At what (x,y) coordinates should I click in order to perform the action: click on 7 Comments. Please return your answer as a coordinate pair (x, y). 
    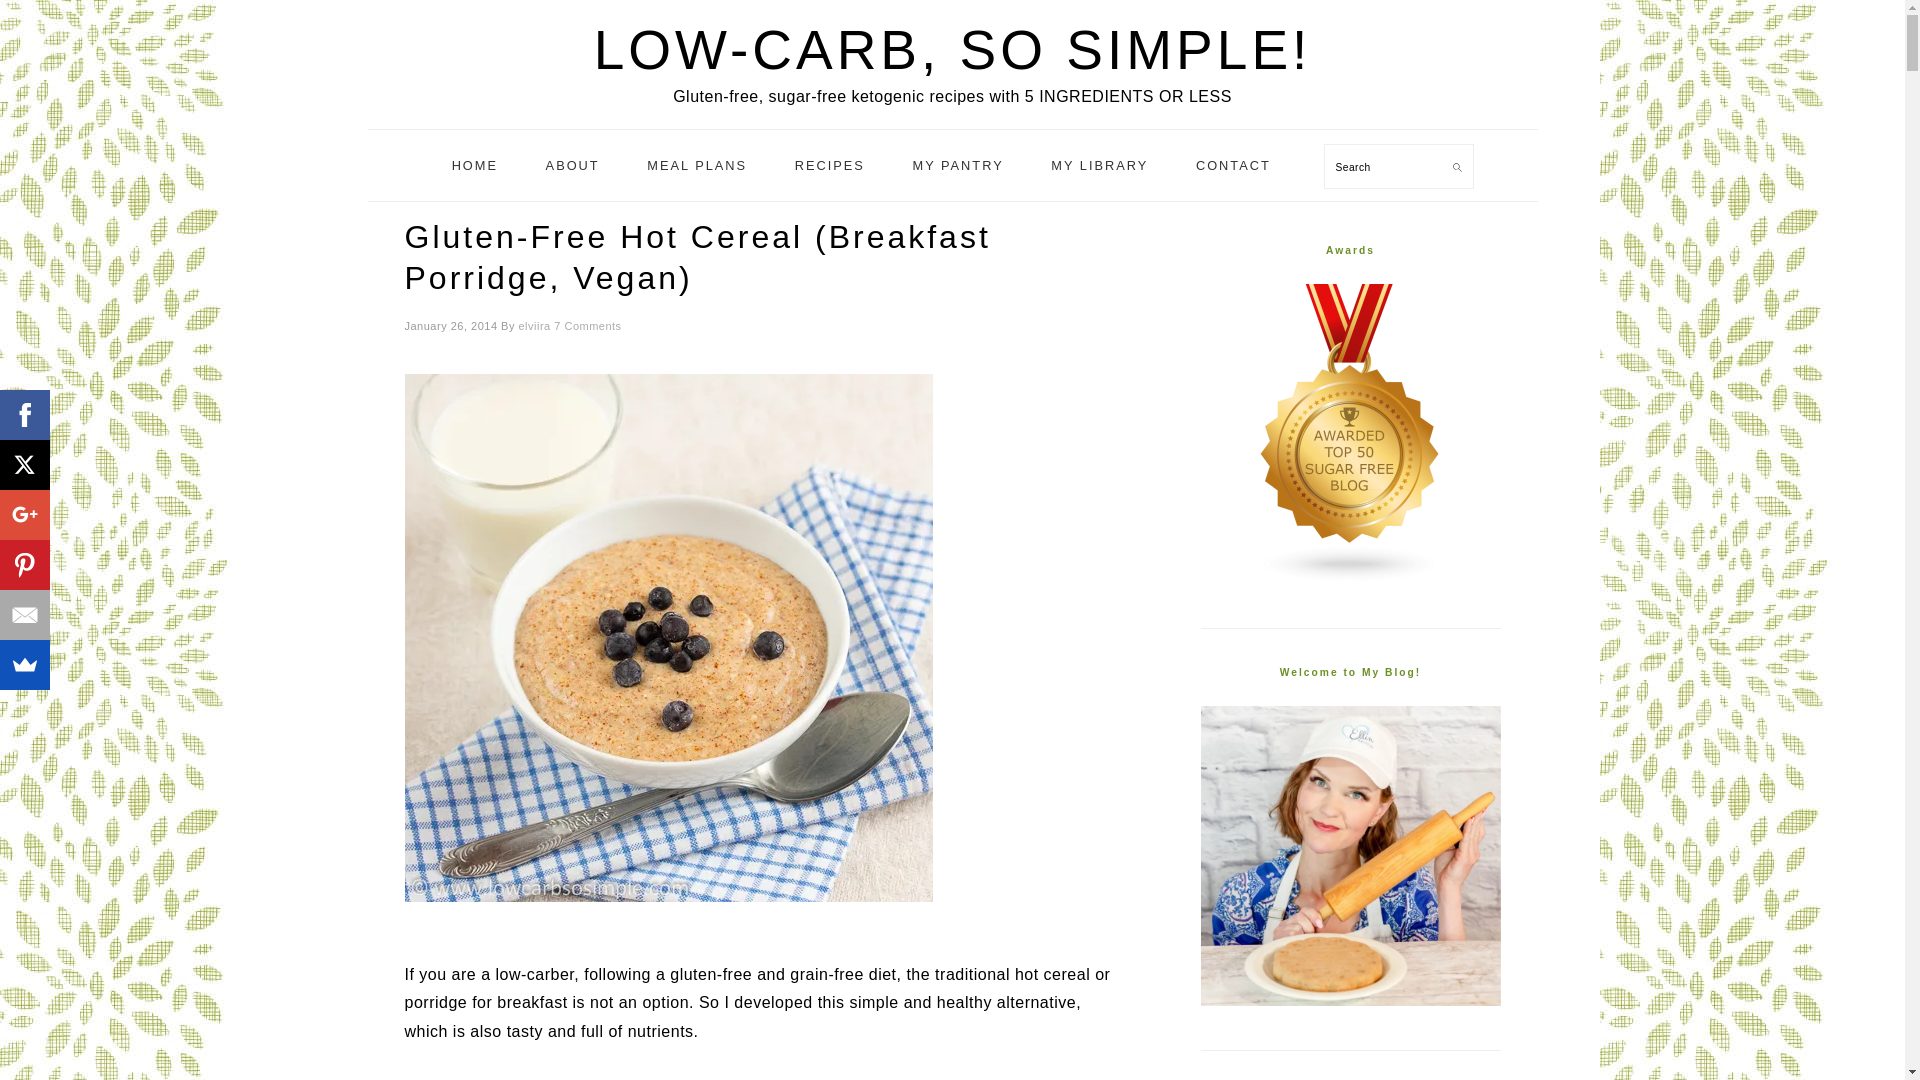
    Looking at the image, I should click on (587, 325).